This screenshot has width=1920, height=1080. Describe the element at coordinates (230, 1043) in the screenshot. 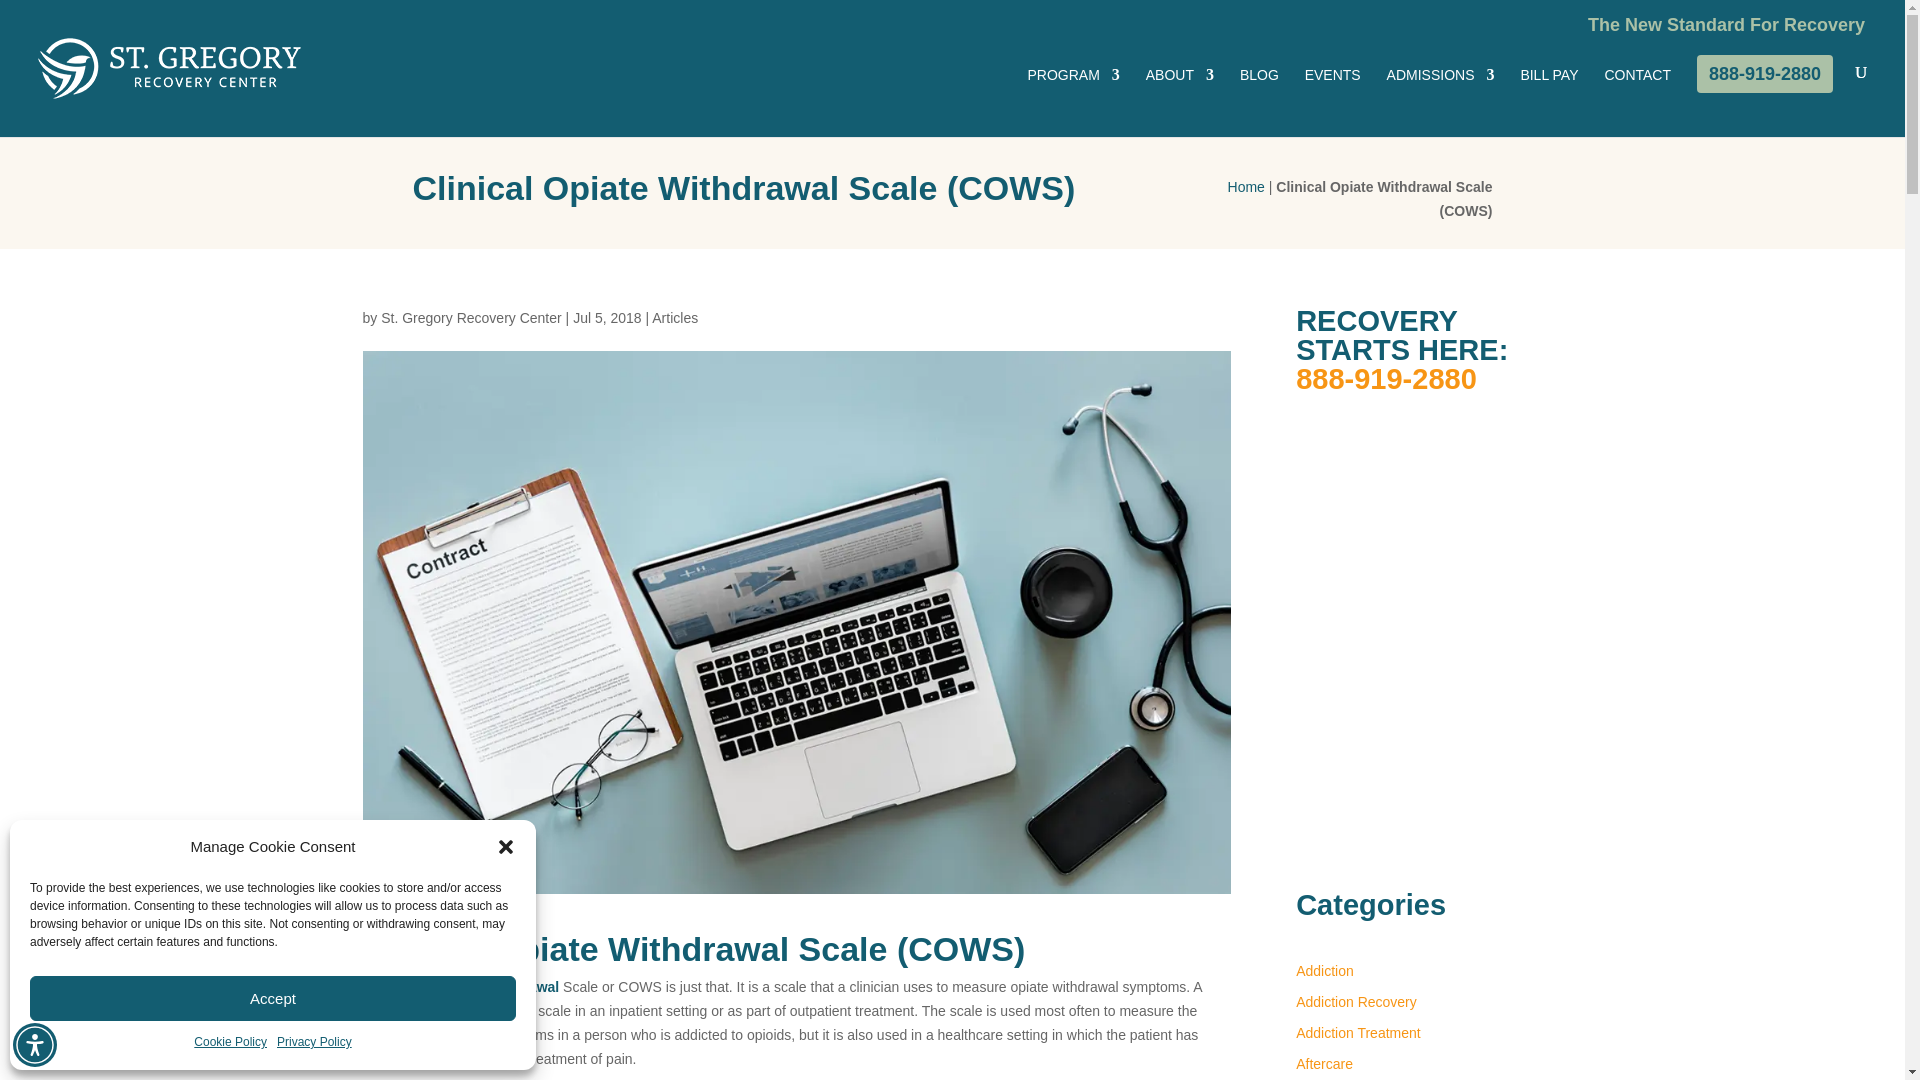

I see `Cookie Policy` at that location.